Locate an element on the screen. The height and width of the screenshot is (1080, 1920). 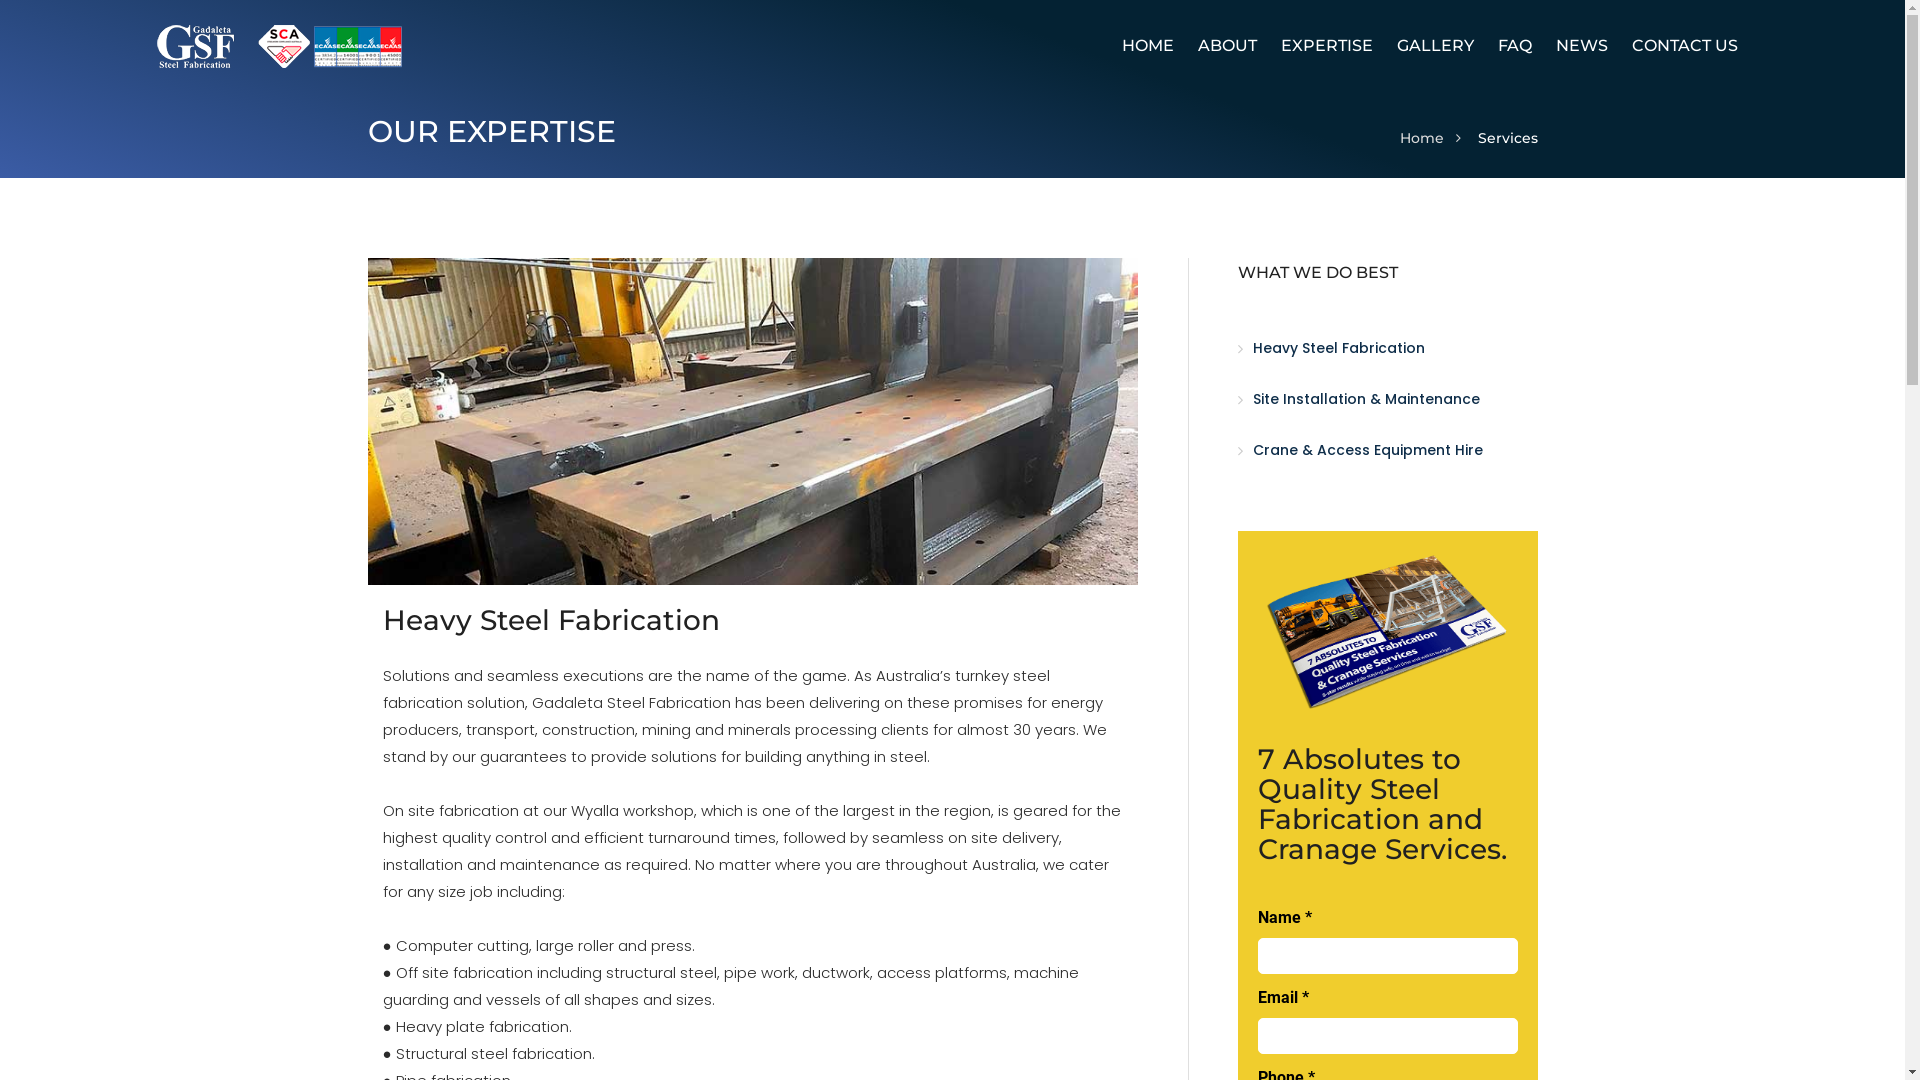
FAQ is located at coordinates (1515, 46).